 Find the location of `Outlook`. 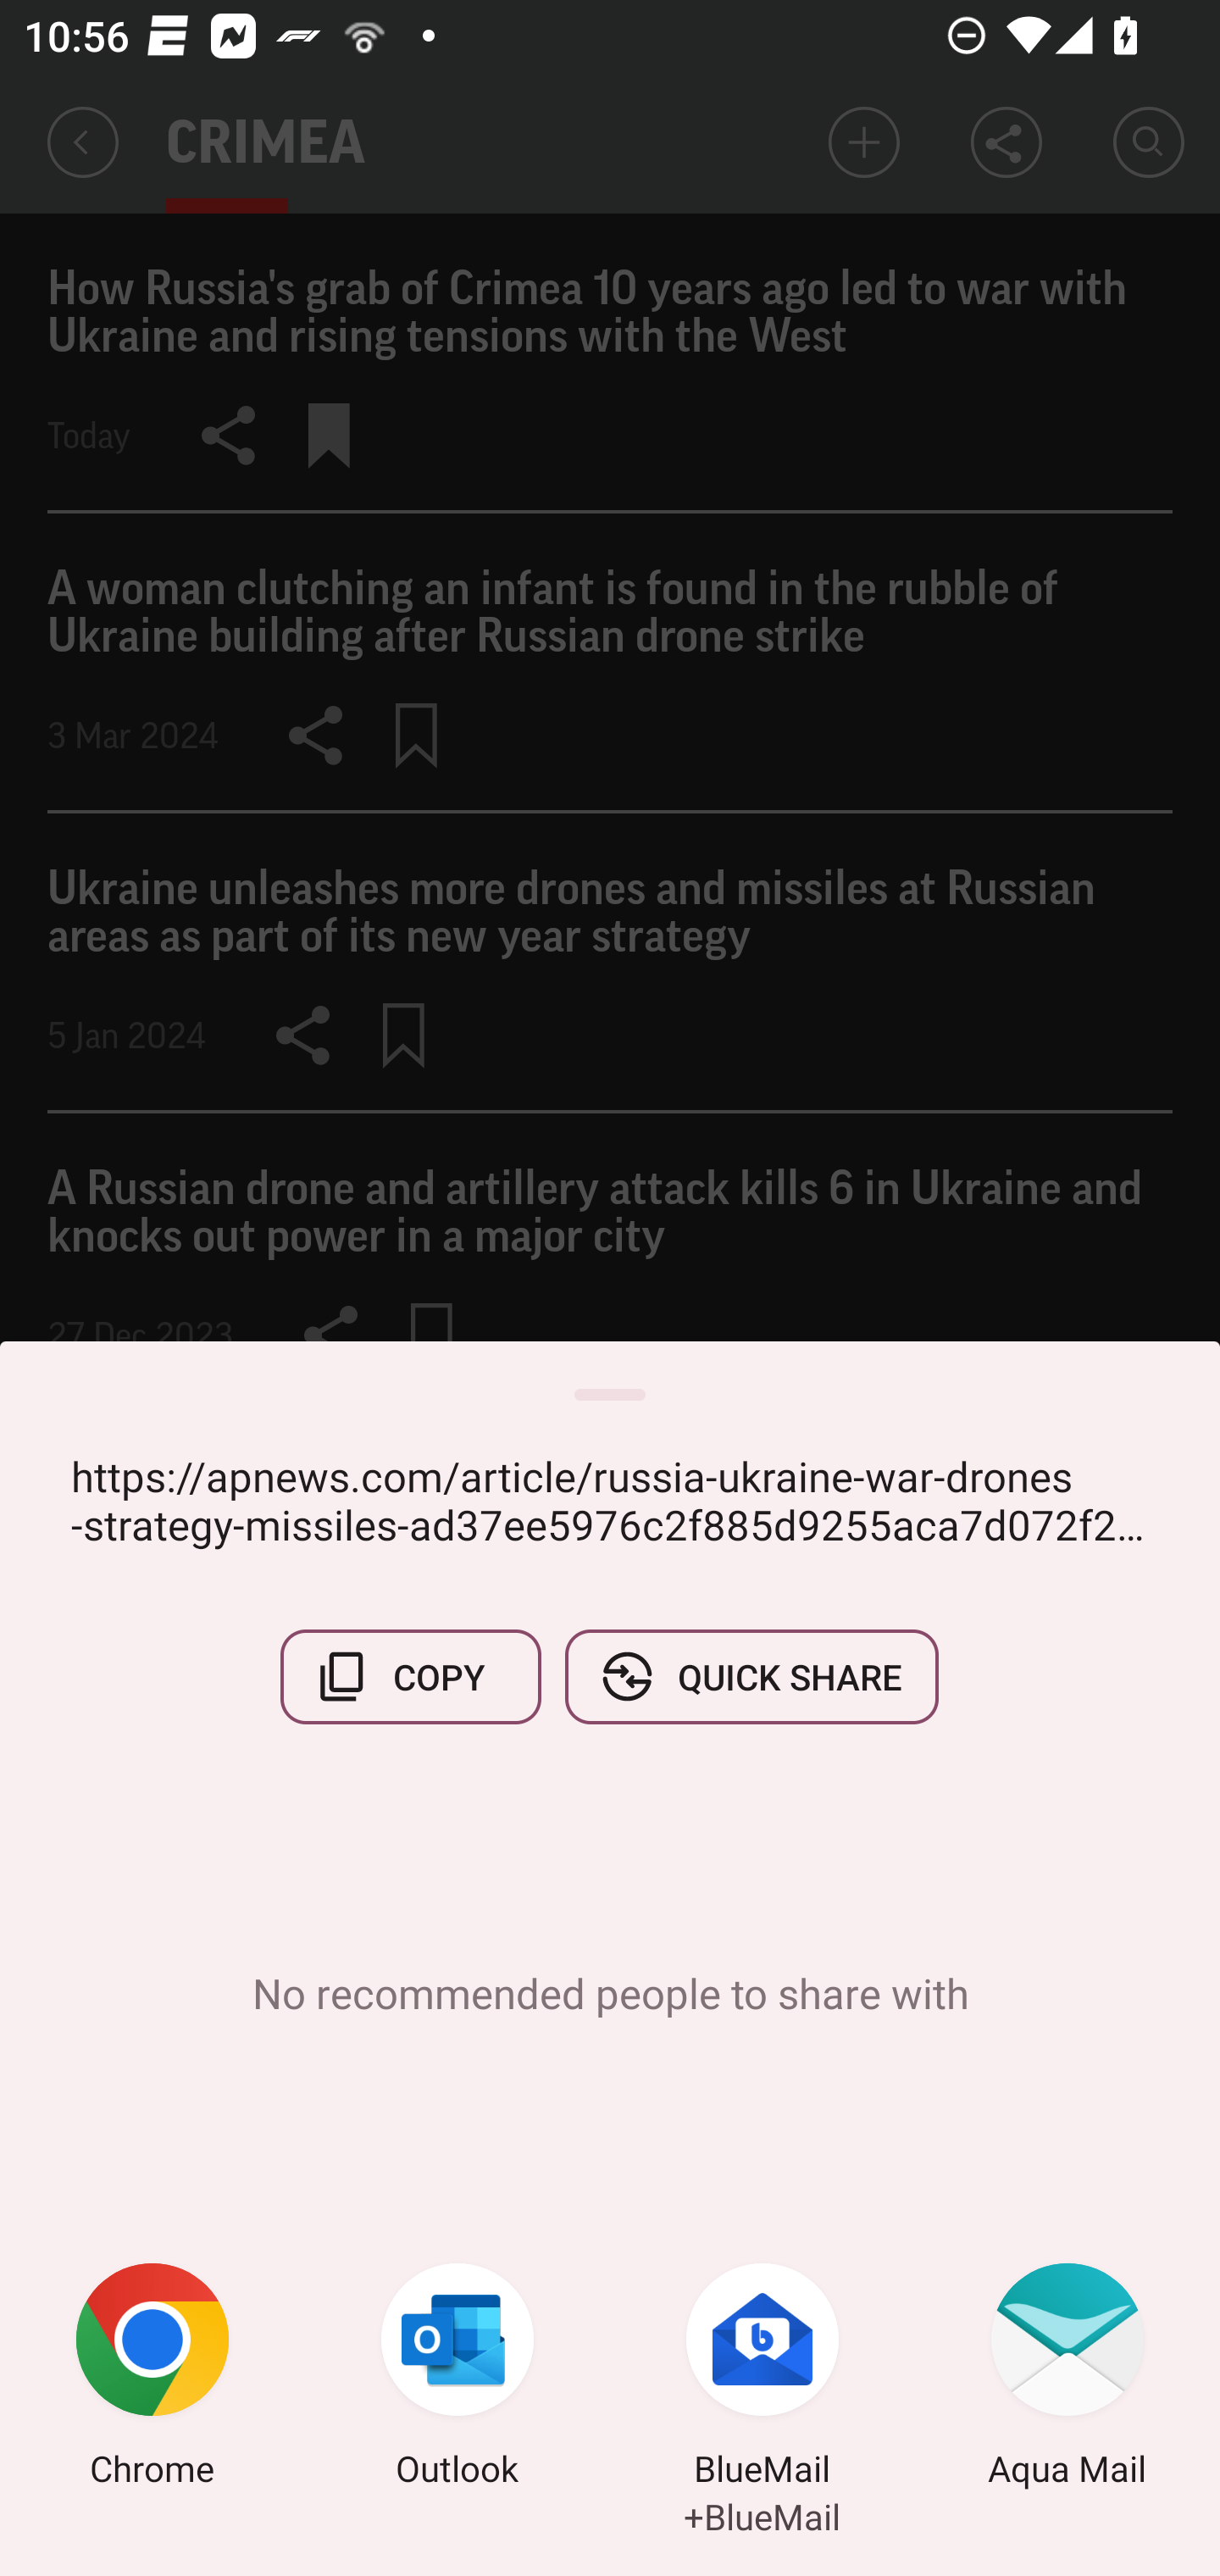

Outlook is located at coordinates (457, 2379).